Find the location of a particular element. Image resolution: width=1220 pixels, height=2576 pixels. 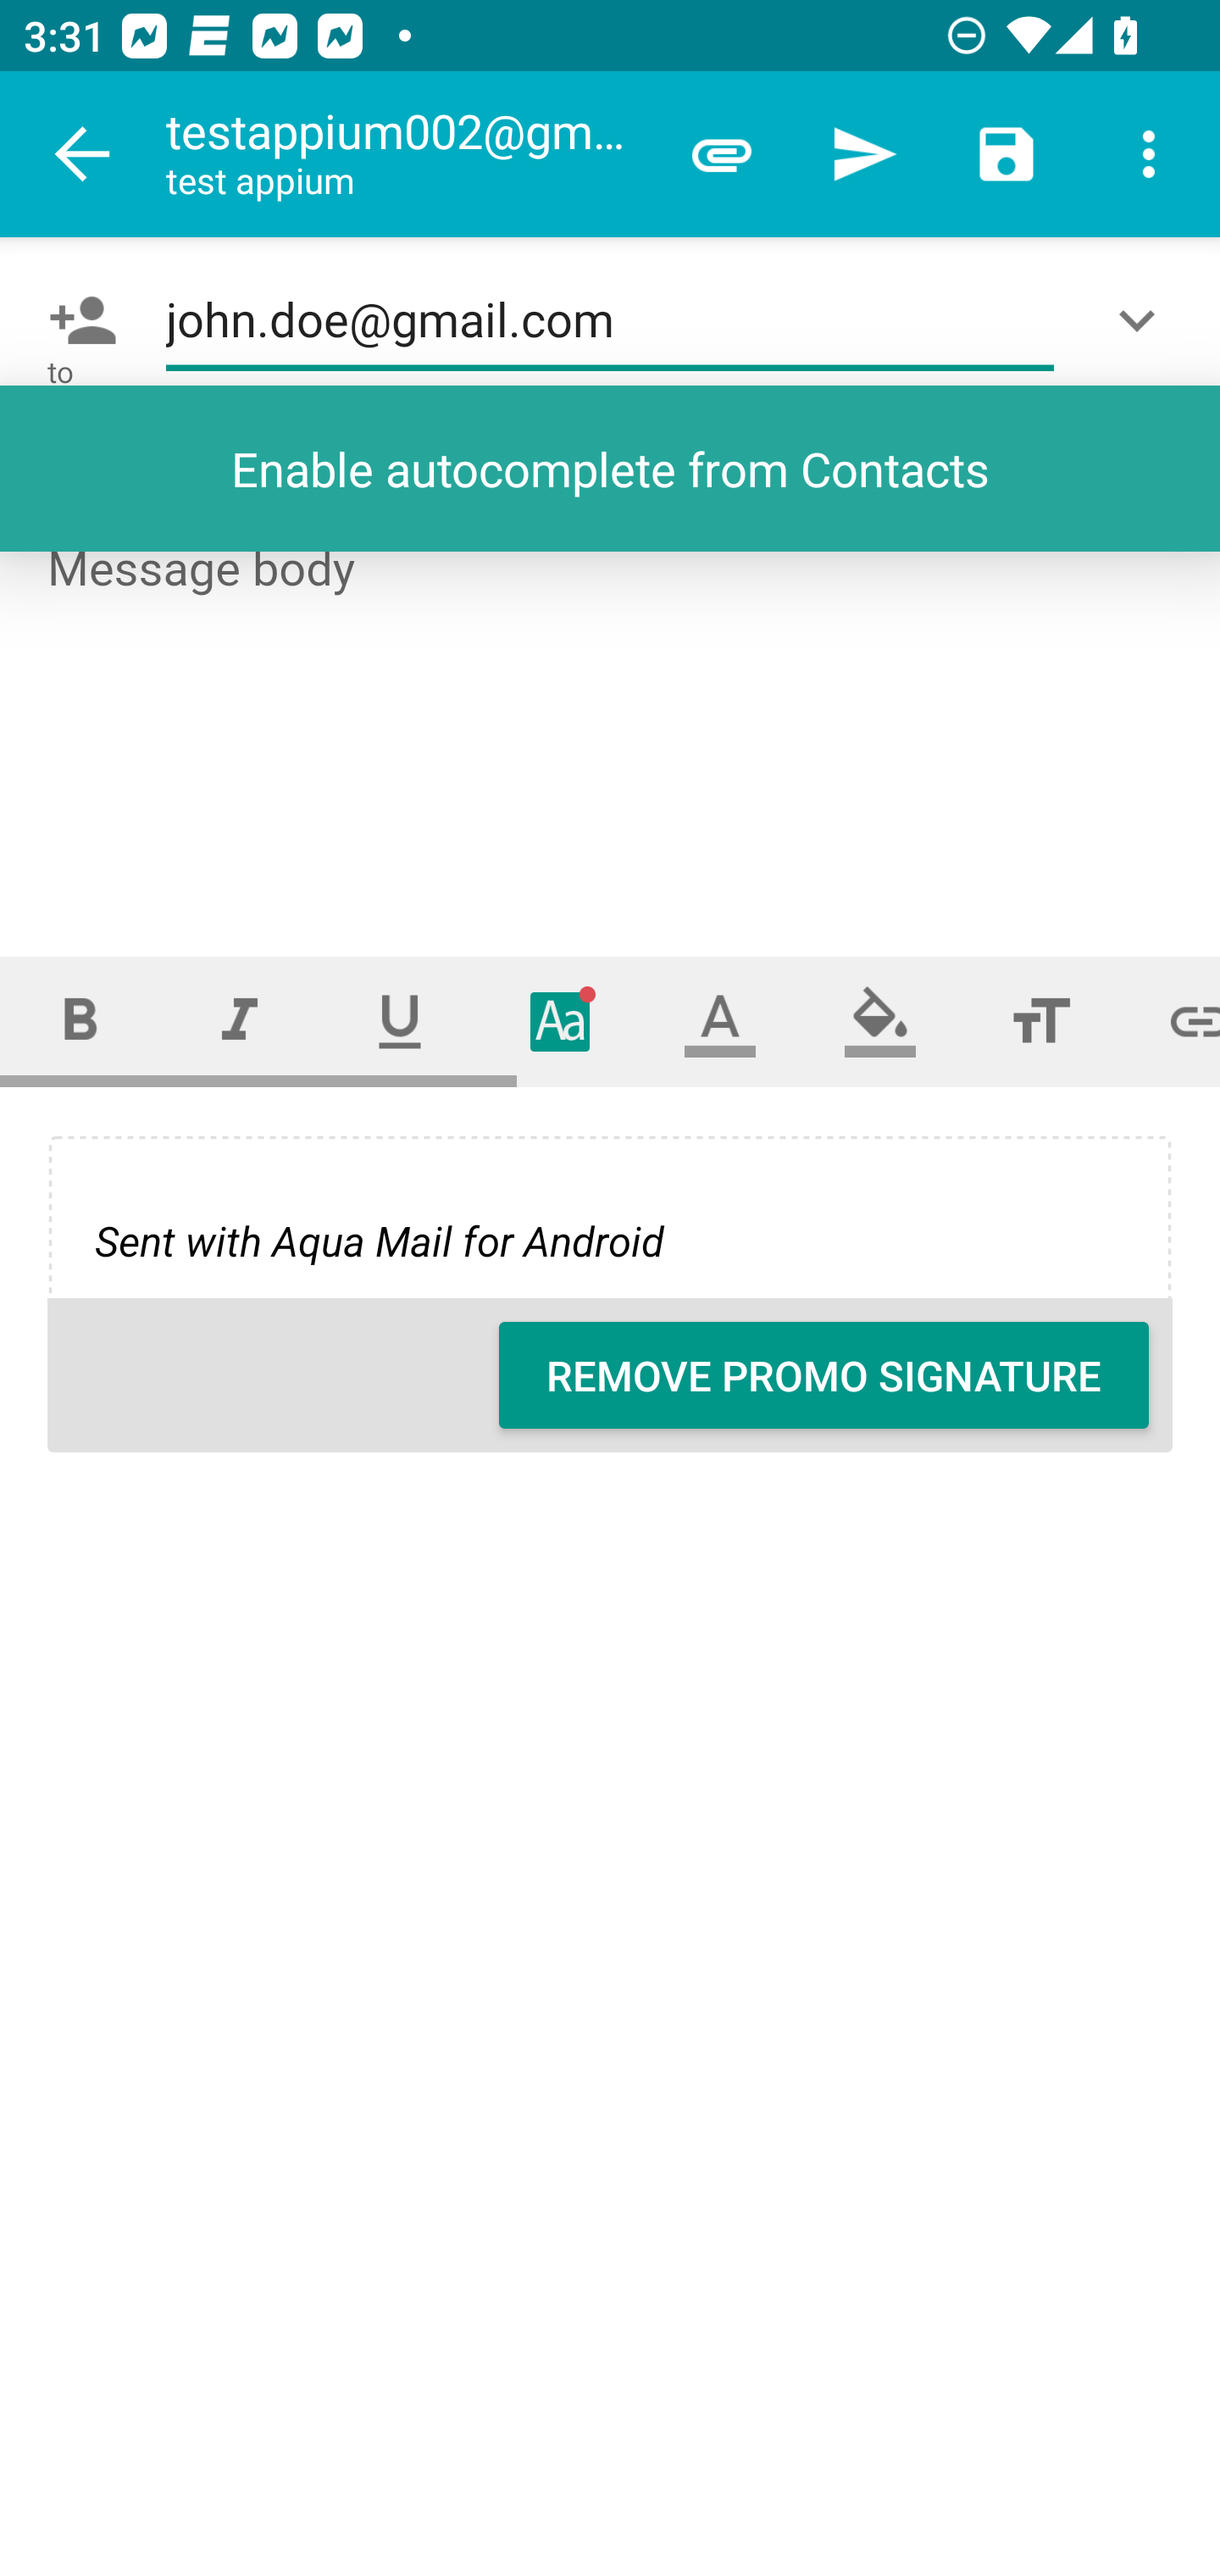

Save is located at coordinates (1006, 154).